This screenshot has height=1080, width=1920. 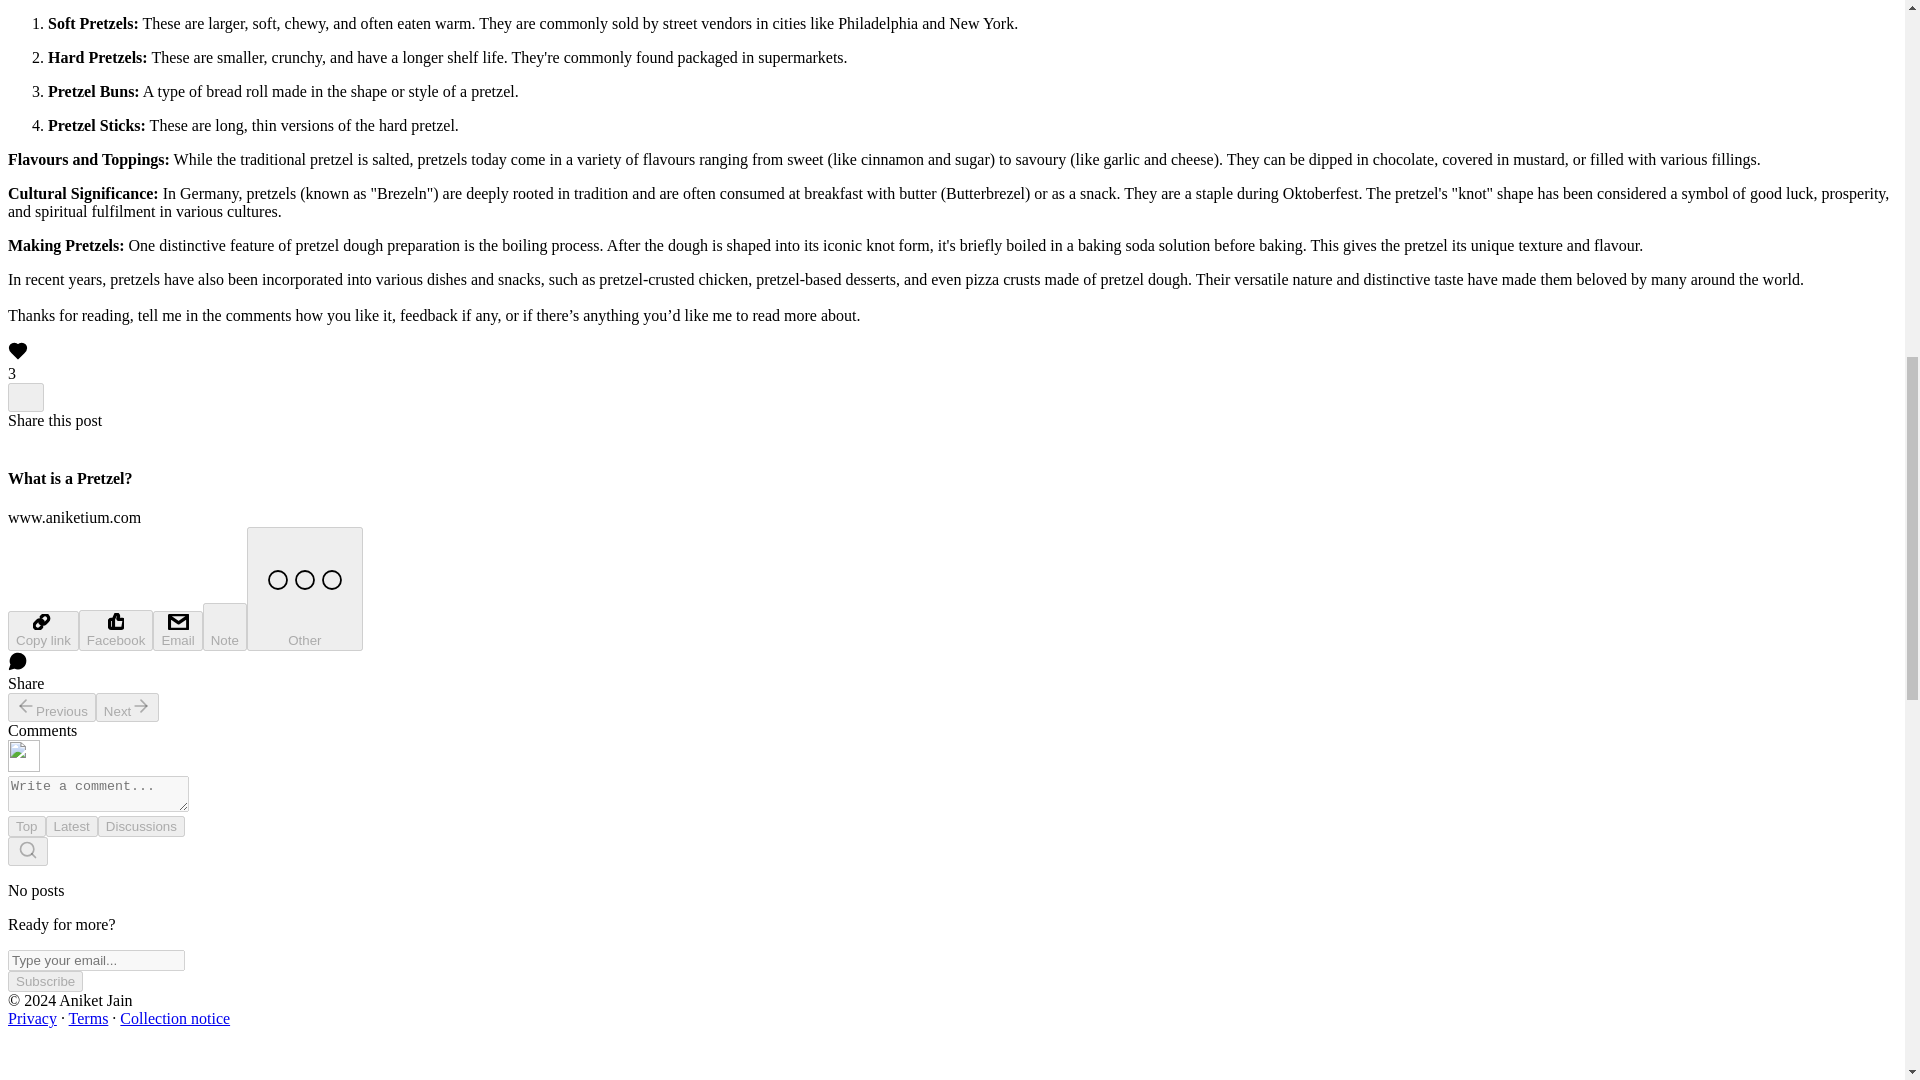 I want to click on Note, so click(x=225, y=626).